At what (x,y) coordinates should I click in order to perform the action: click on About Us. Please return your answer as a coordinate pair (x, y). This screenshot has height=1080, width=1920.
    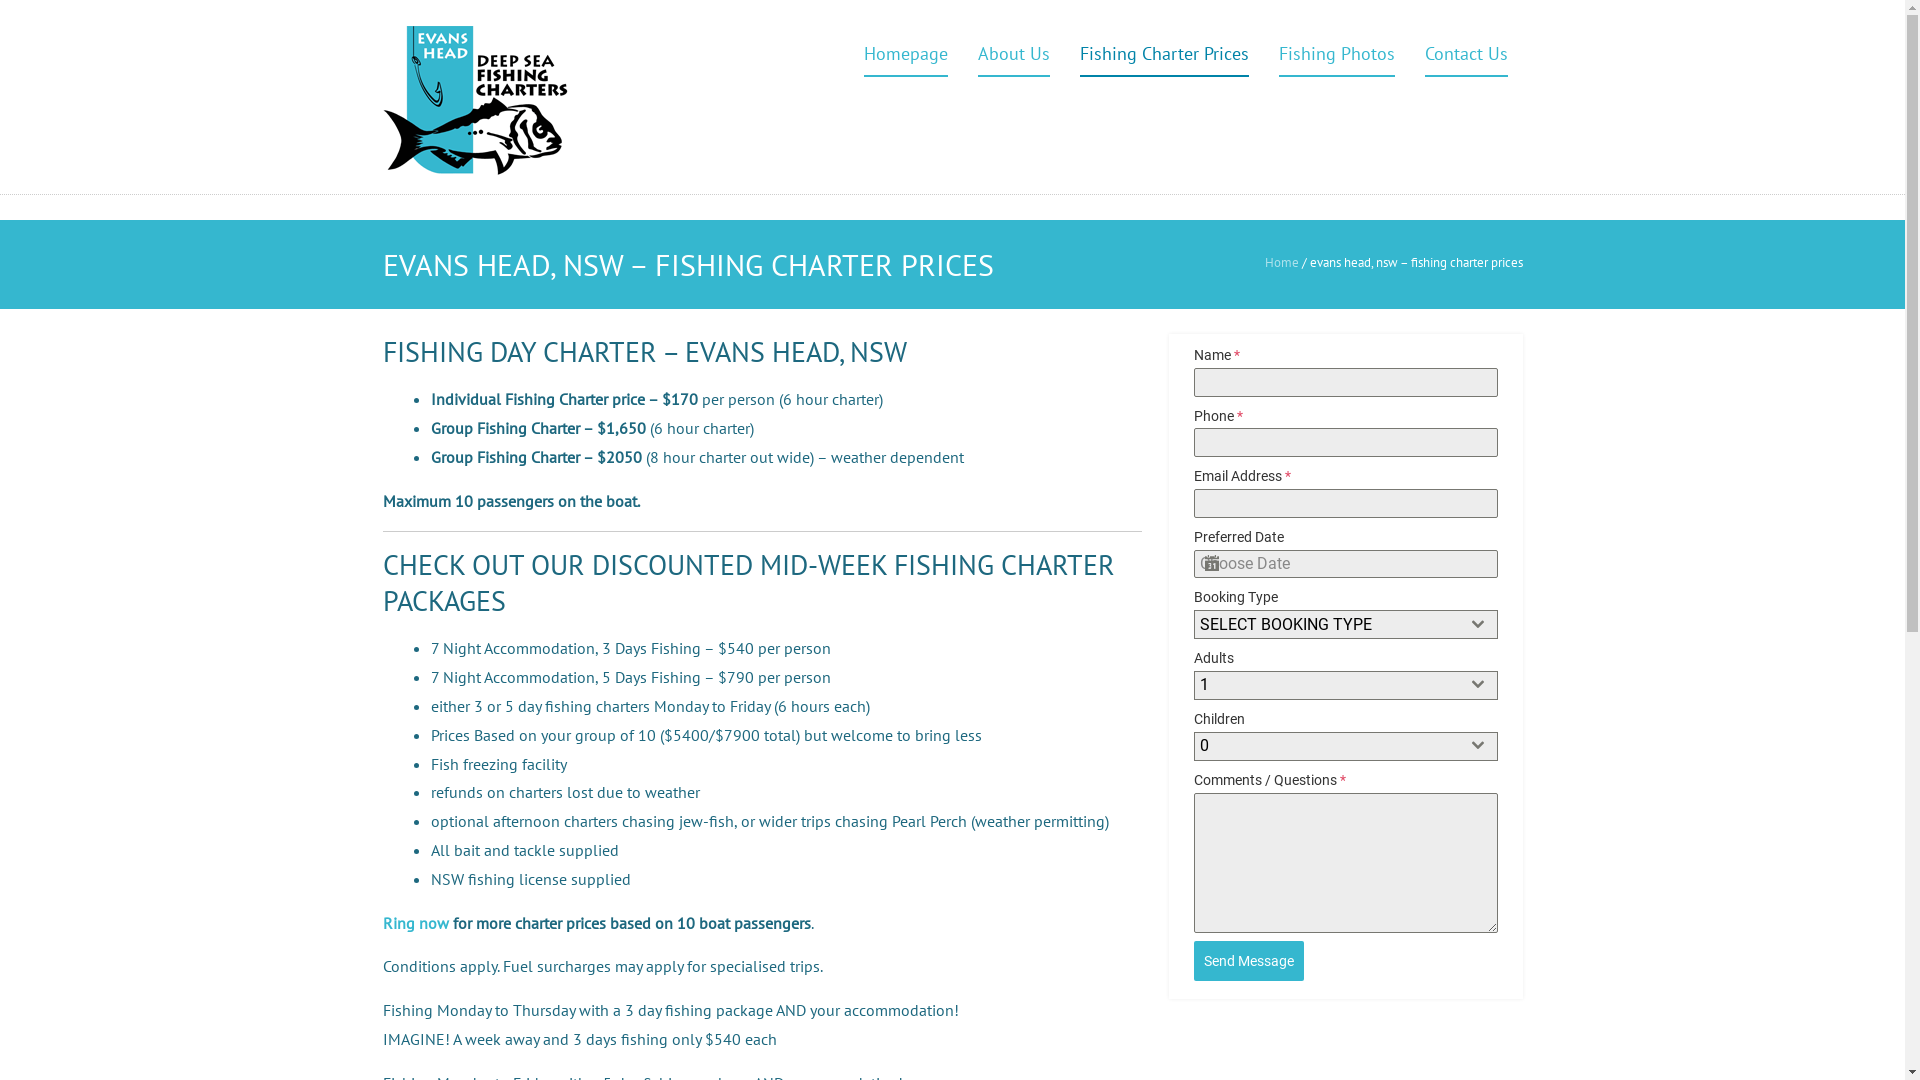
    Looking at the image, I should click on (1014, 55).